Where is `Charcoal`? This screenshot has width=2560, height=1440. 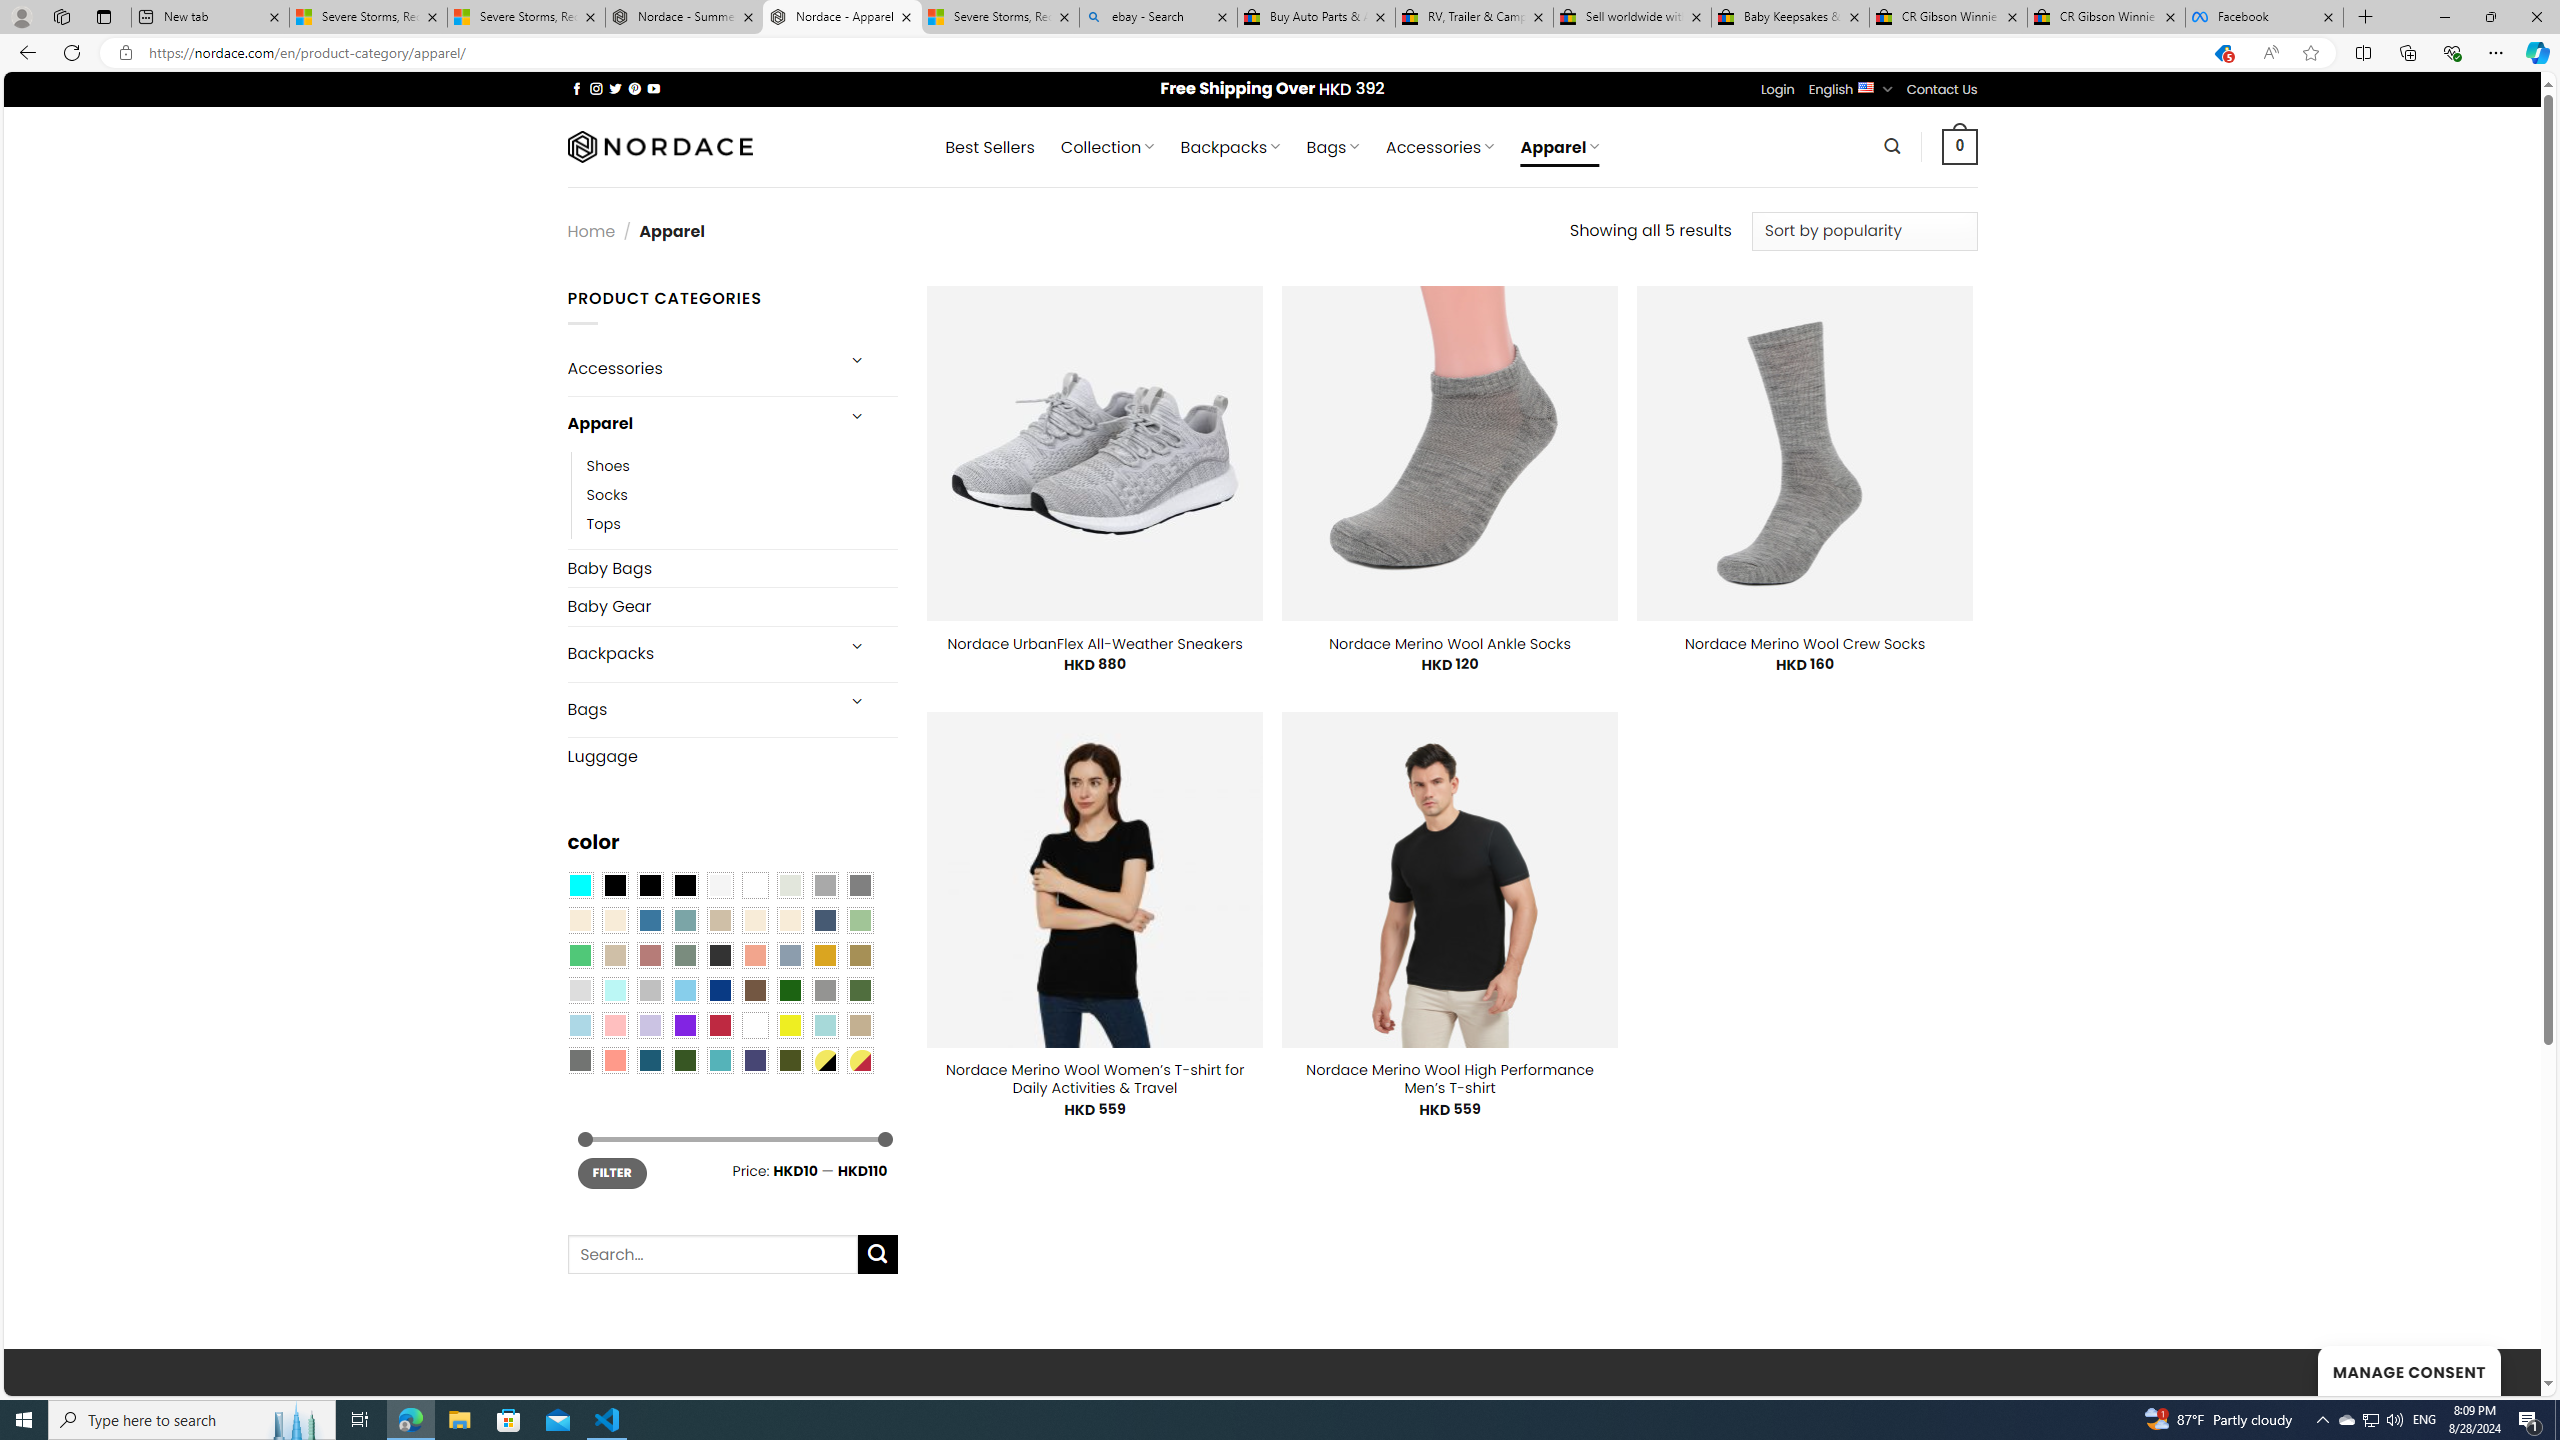
Charcoal is located at coordinates (719, 954).